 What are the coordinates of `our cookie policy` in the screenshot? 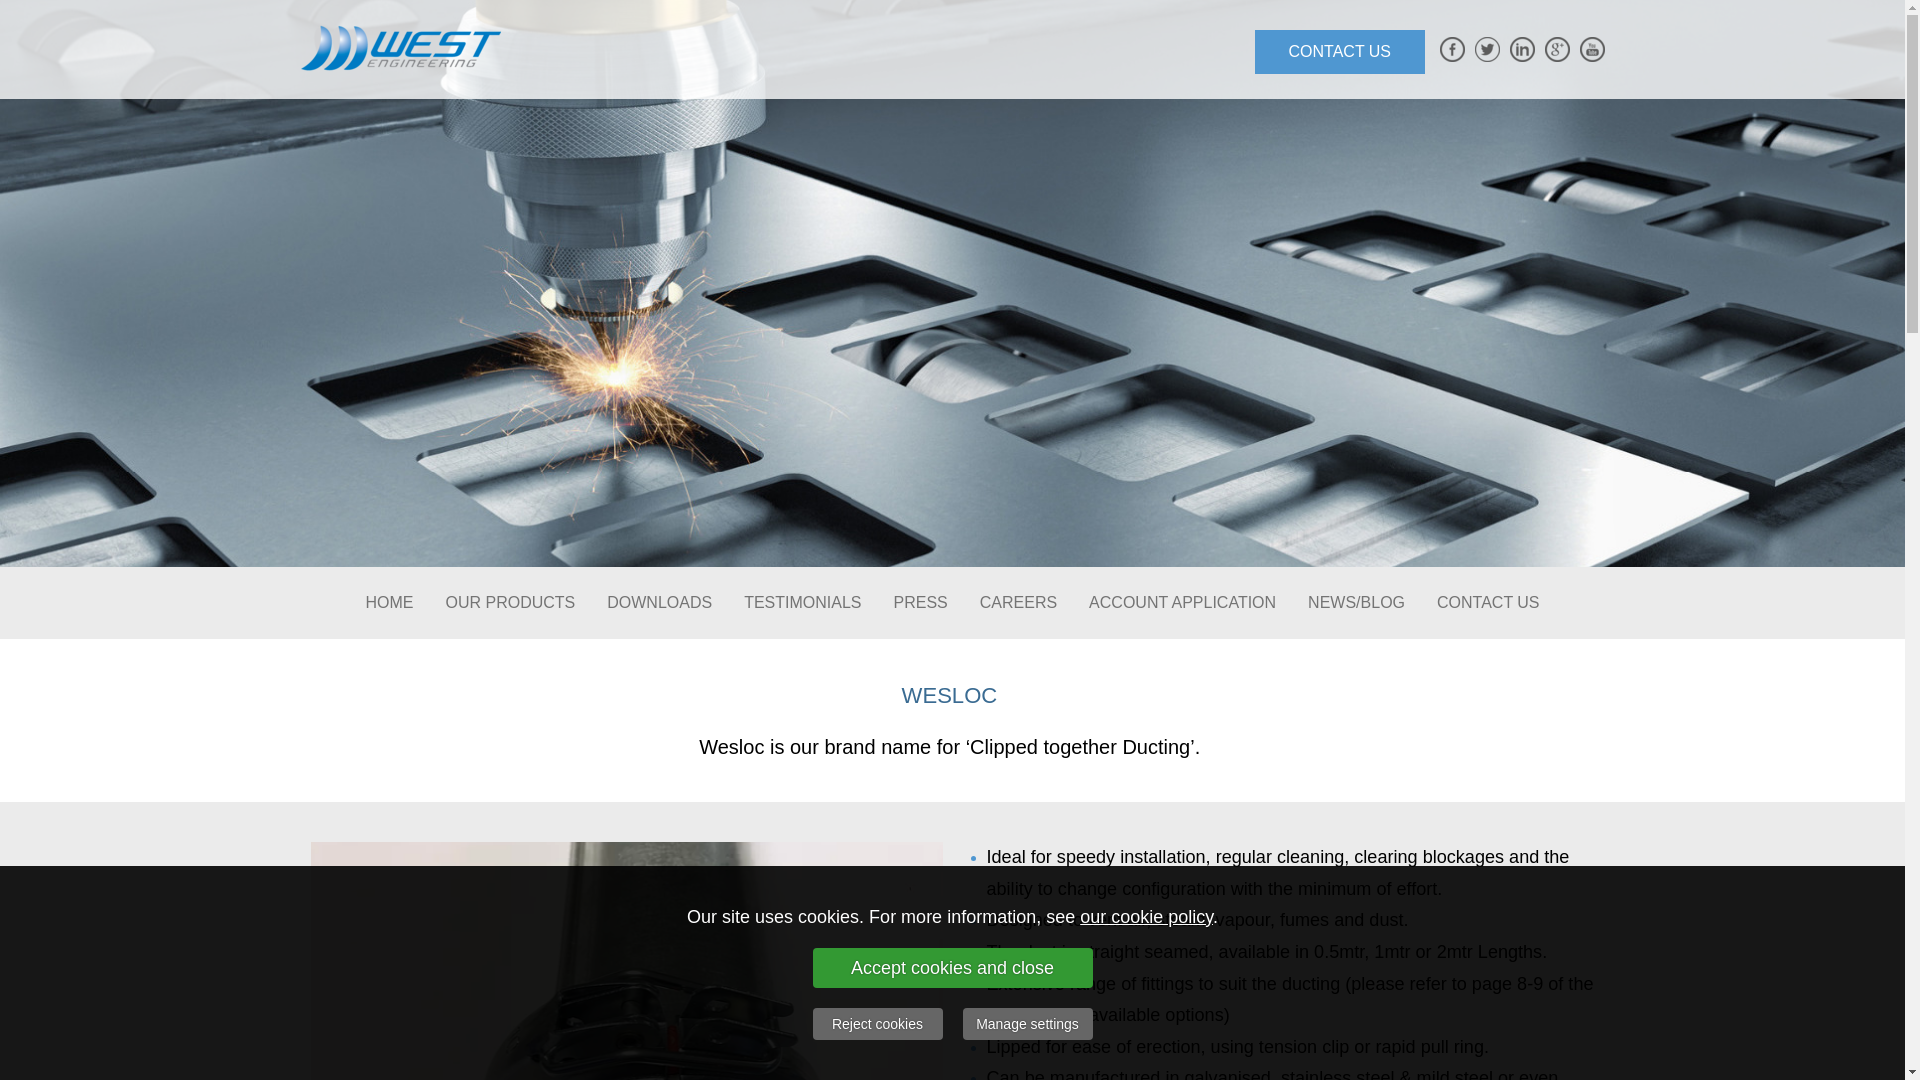 It's located at (1146, 916).